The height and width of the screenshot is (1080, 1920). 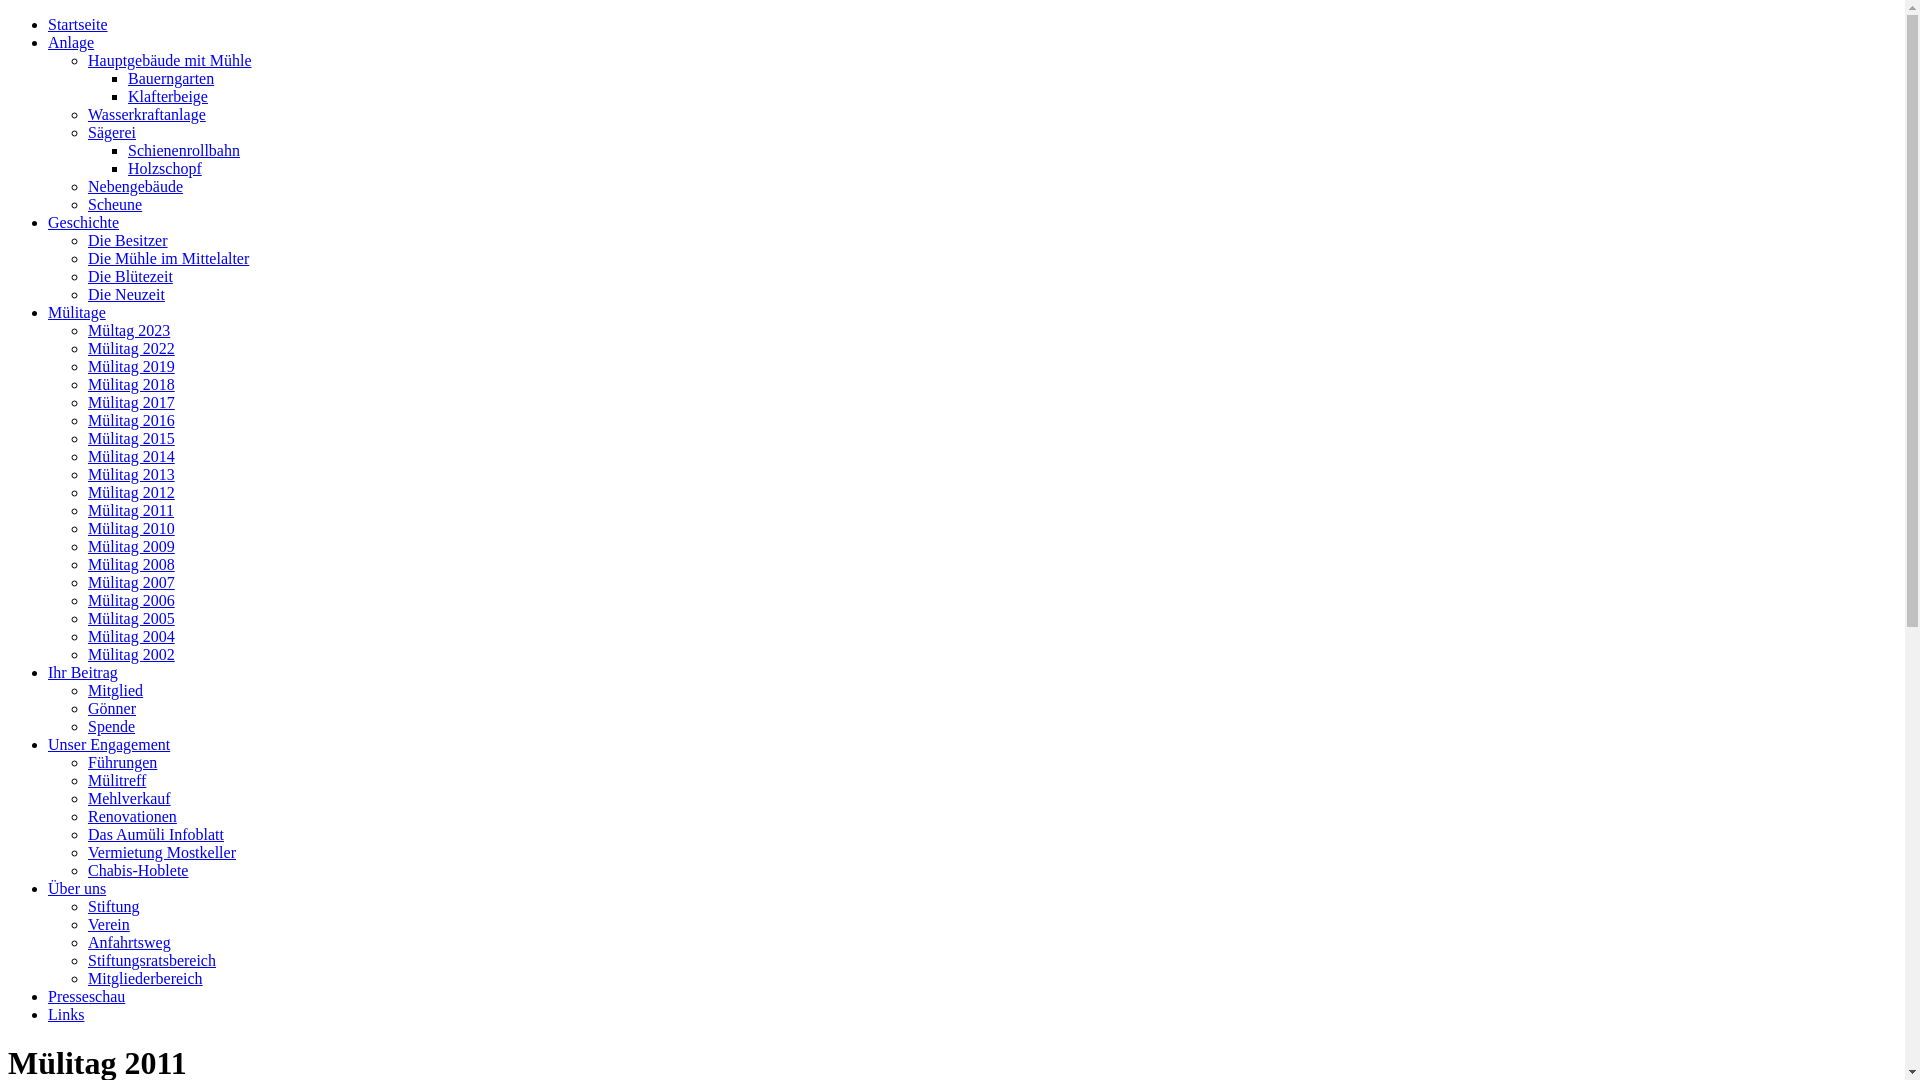 What do you see at coordinates (184, 150) in the screenshot?
I see `Schienenrollbahn` at bounding box center [184, 150].